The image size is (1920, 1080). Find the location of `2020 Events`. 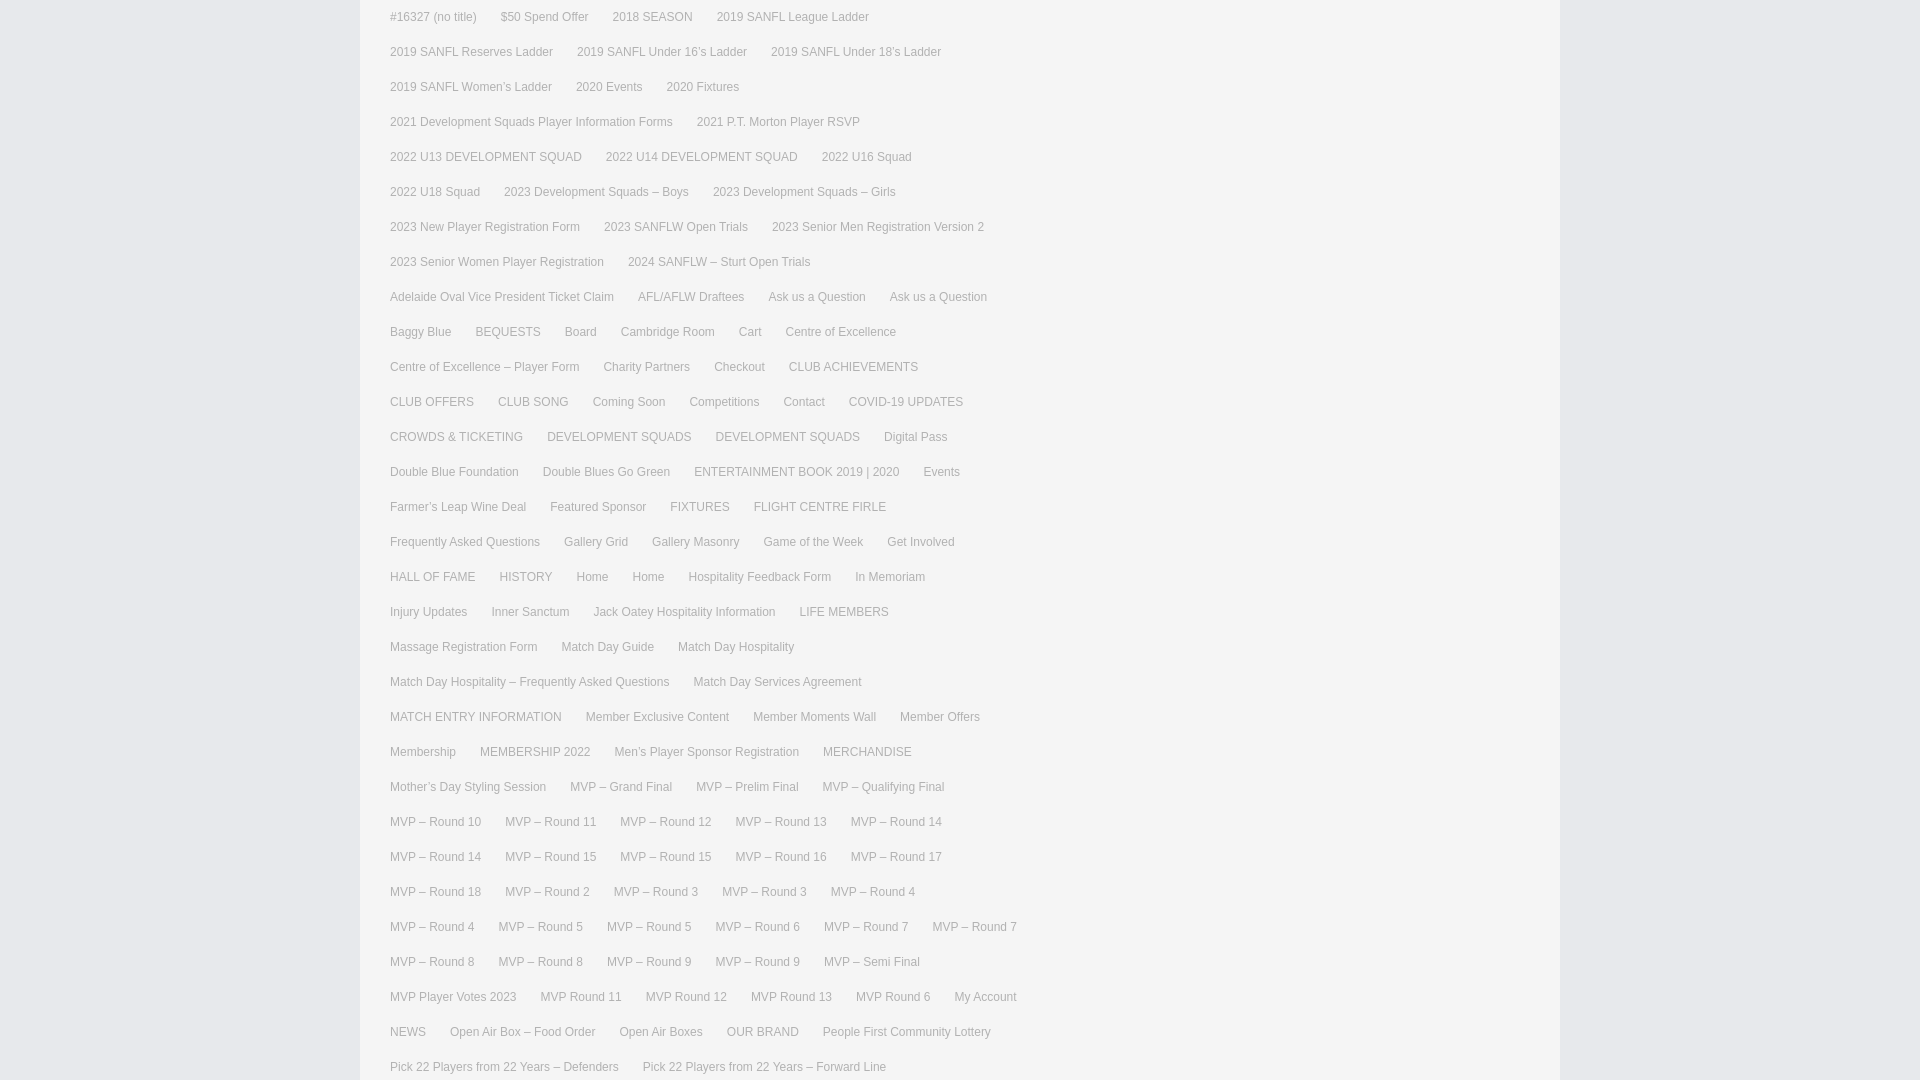

2020 Events is located at coordinates (610, 87).